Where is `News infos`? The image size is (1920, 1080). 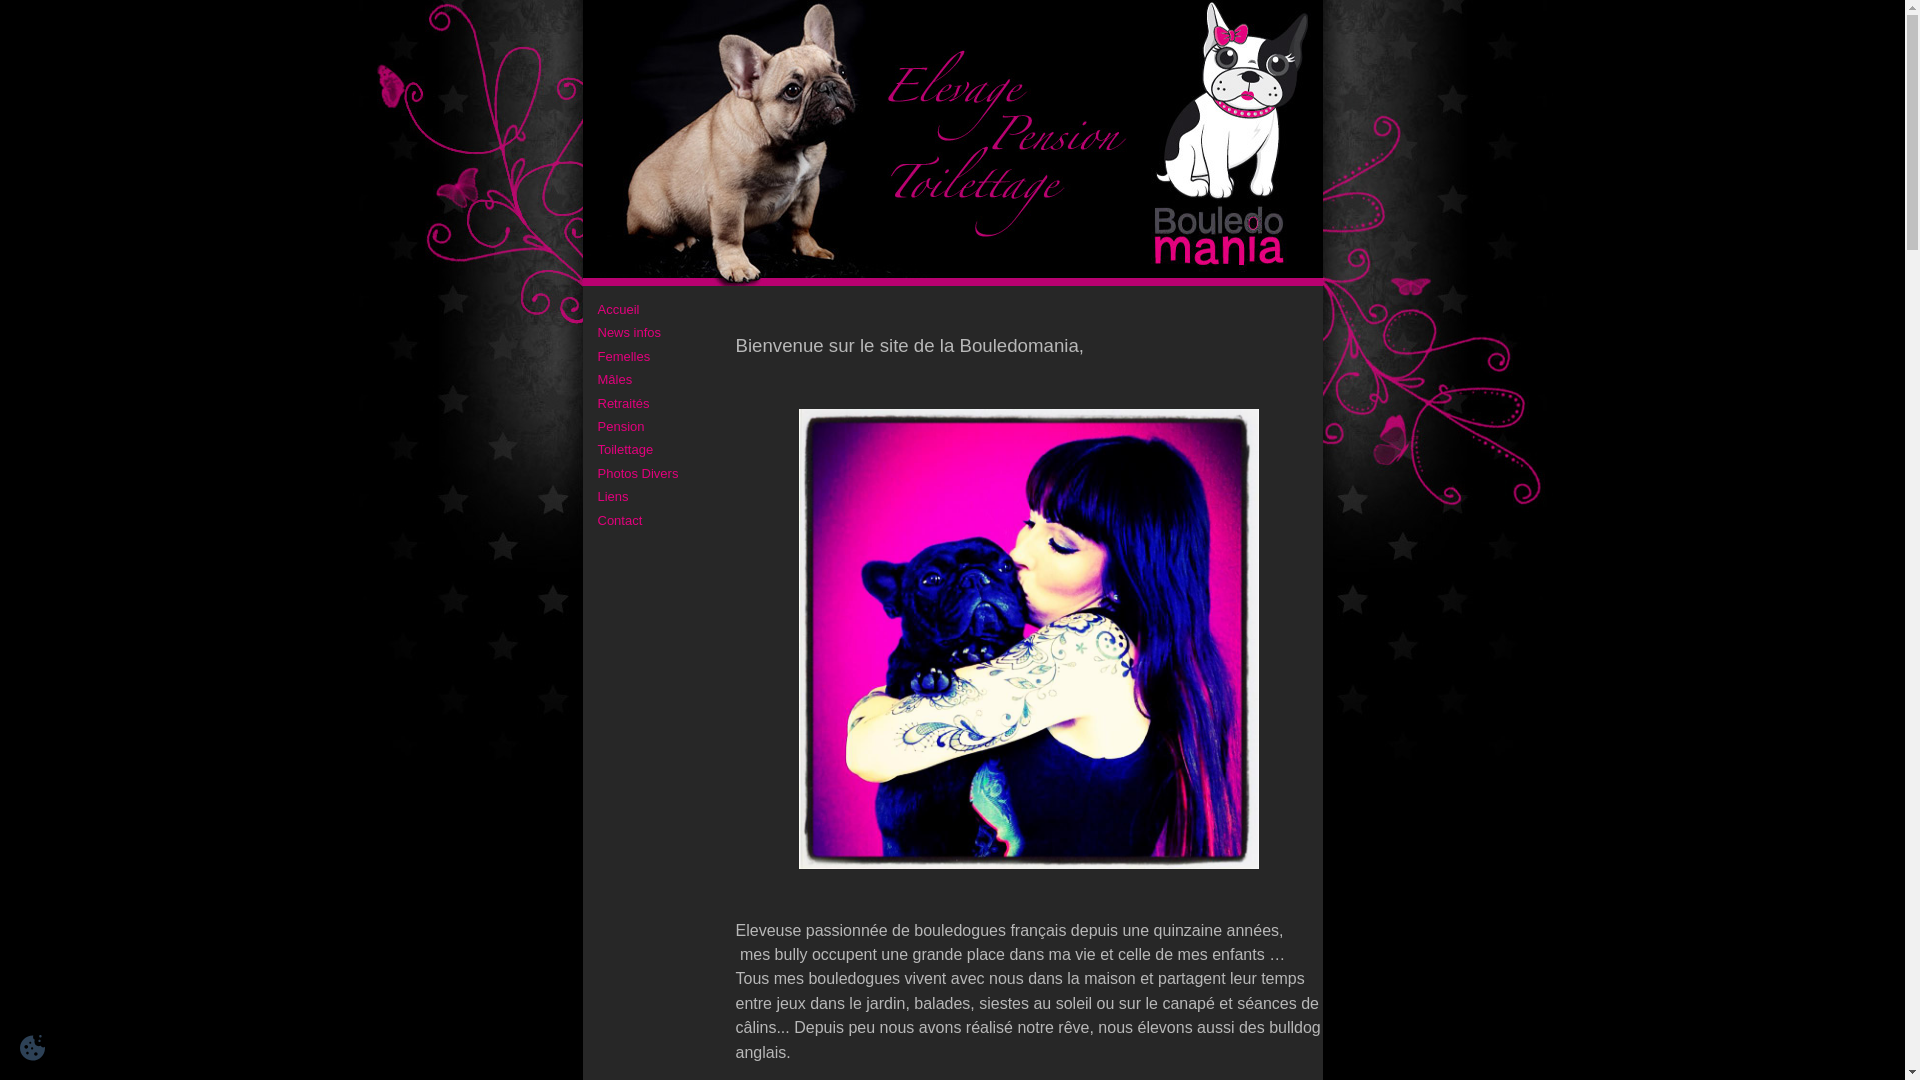
News infos is located at coordinates (630, 332).